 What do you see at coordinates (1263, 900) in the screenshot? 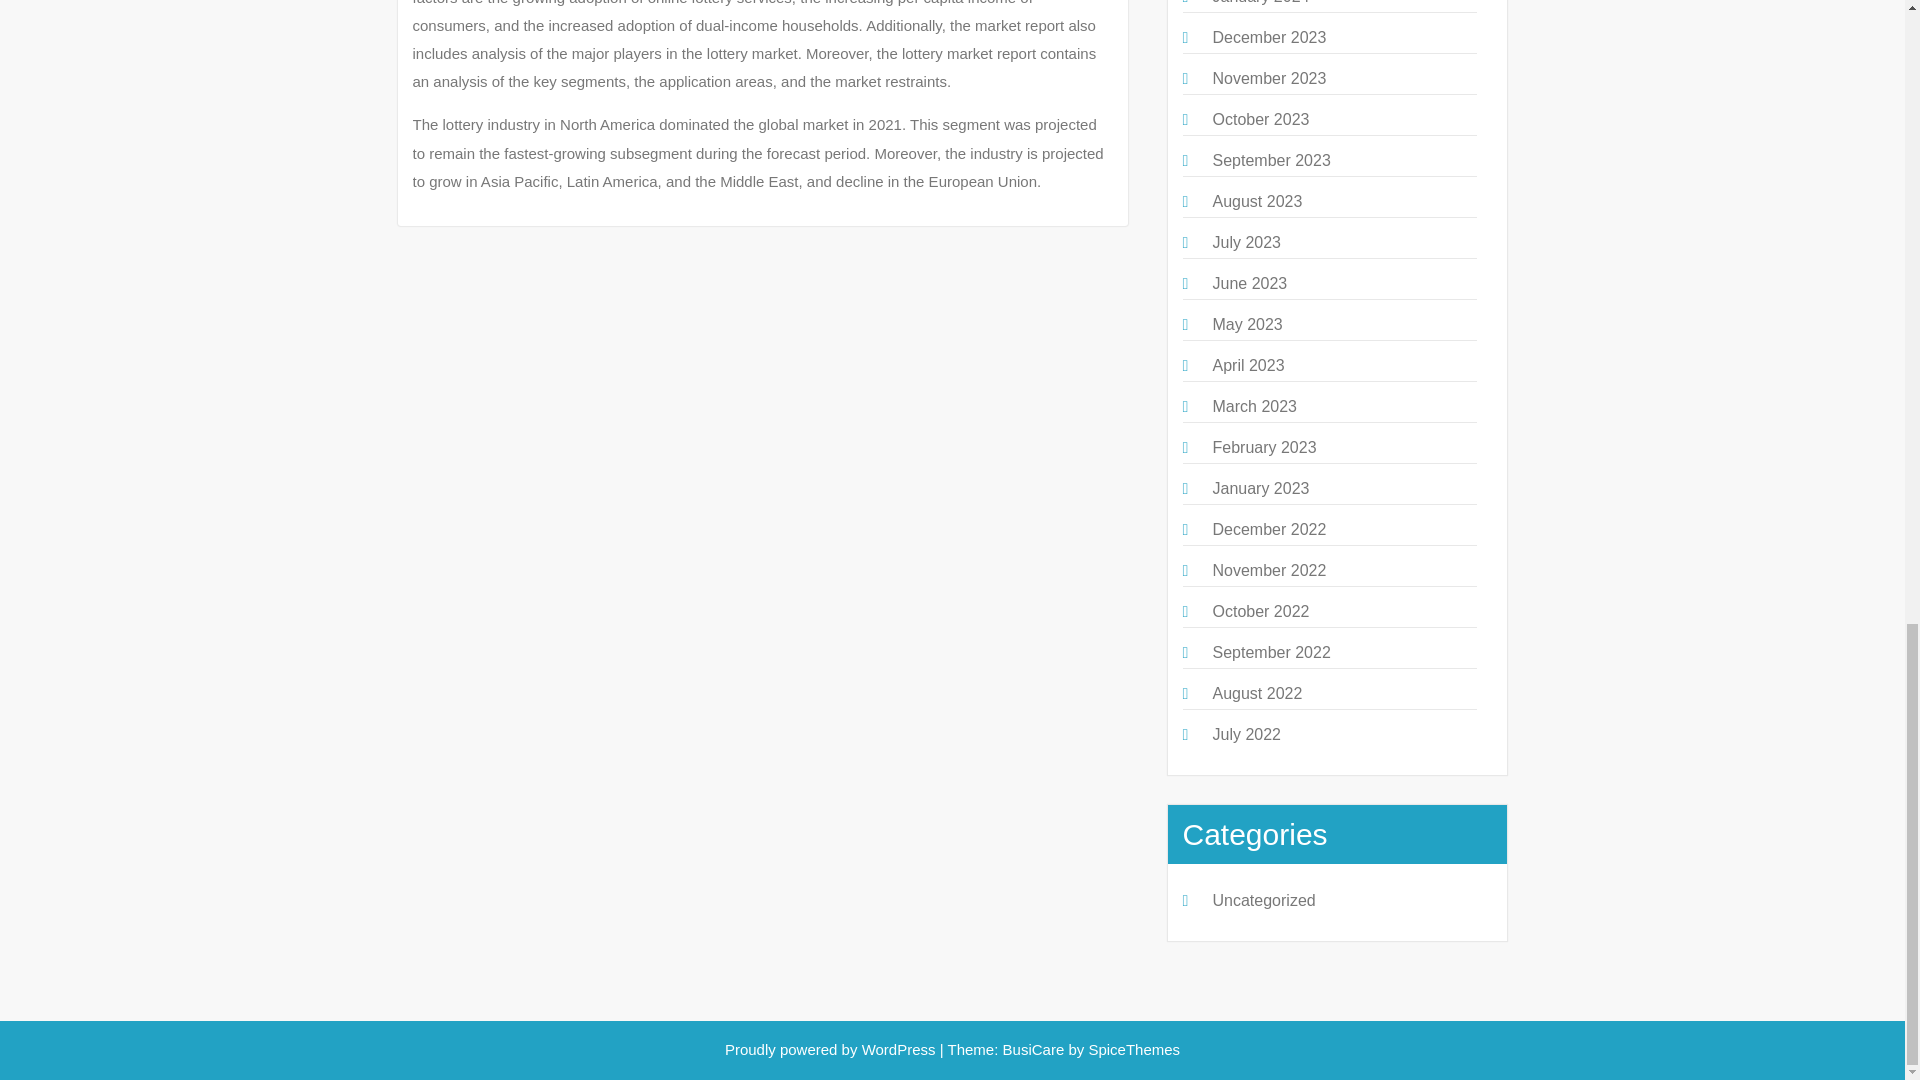
I see `Uncategorized` at bounding box center [1263, 900].